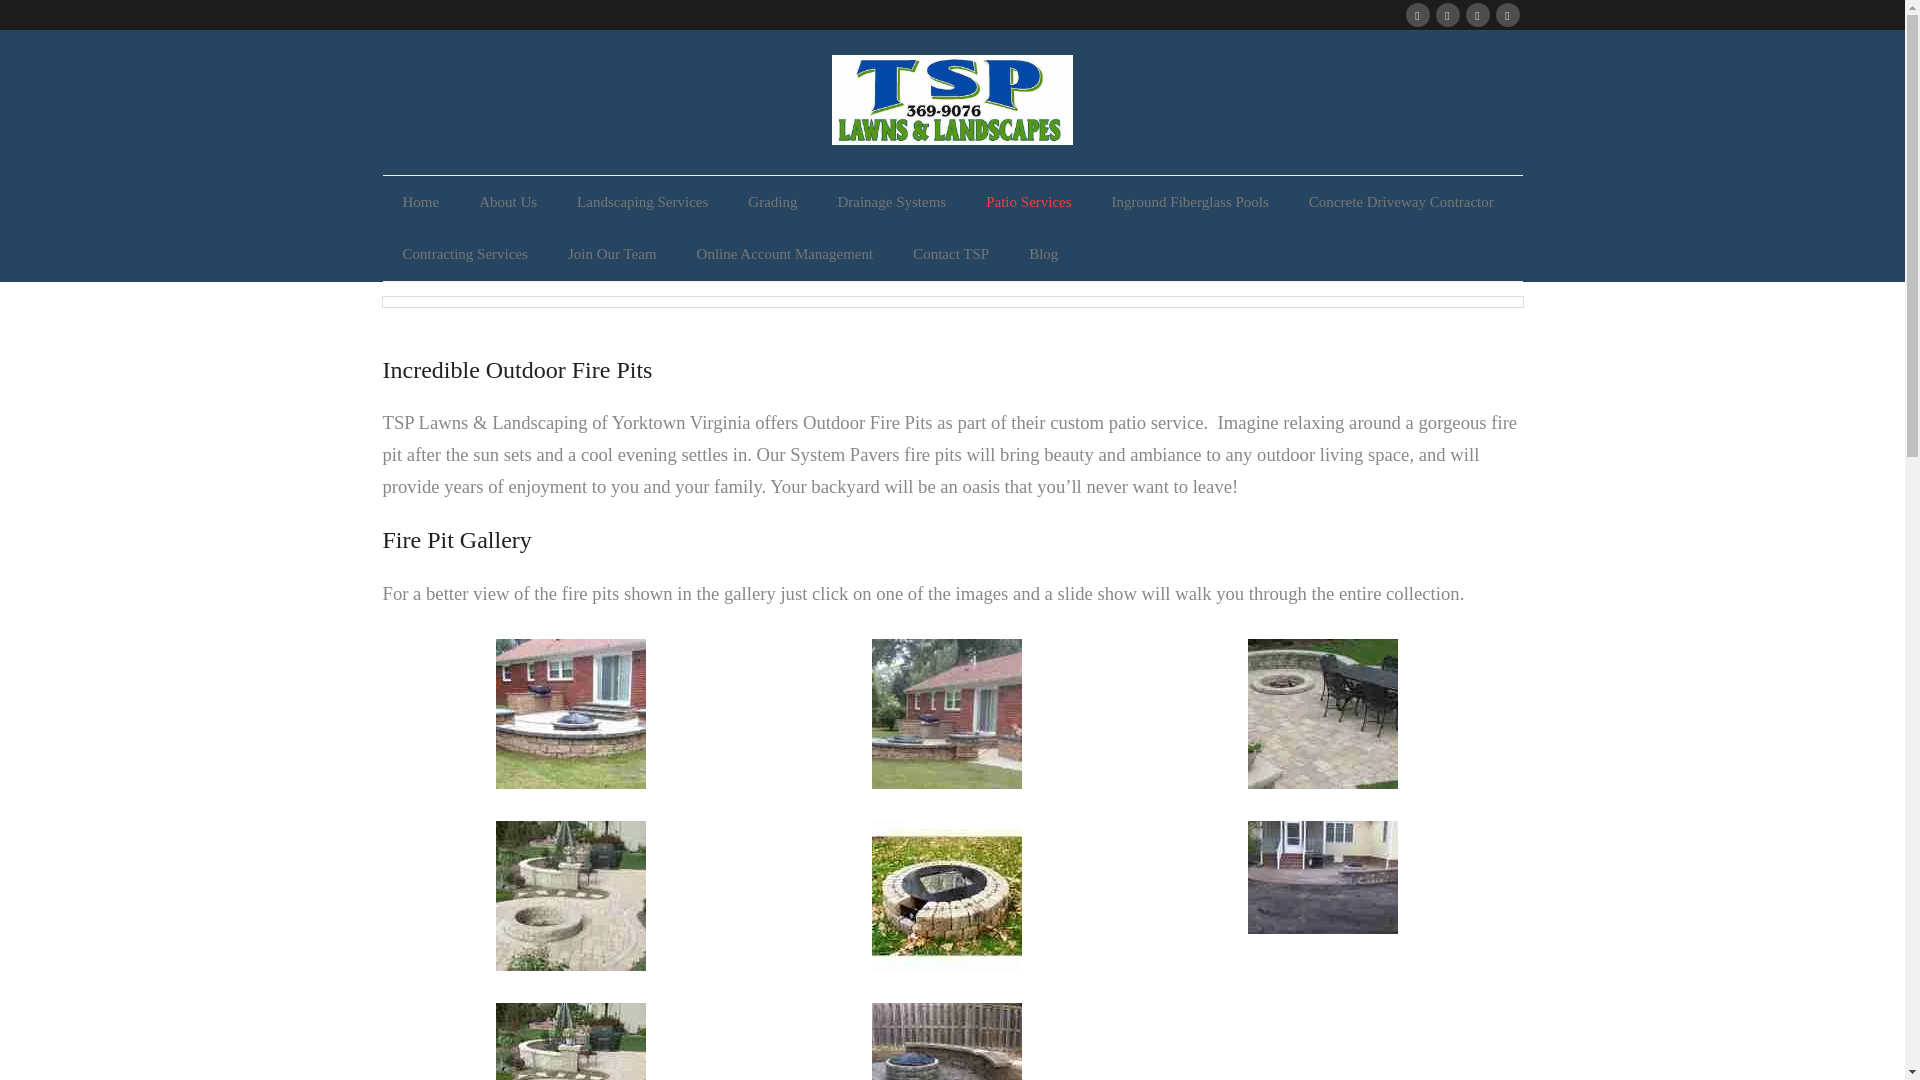 The width and height of the screenshot is (1920, 1080). What do you see at coordinates (642, 202) in the screenshot?
I see `Landscaping Services` at bounding box center [642, 202].